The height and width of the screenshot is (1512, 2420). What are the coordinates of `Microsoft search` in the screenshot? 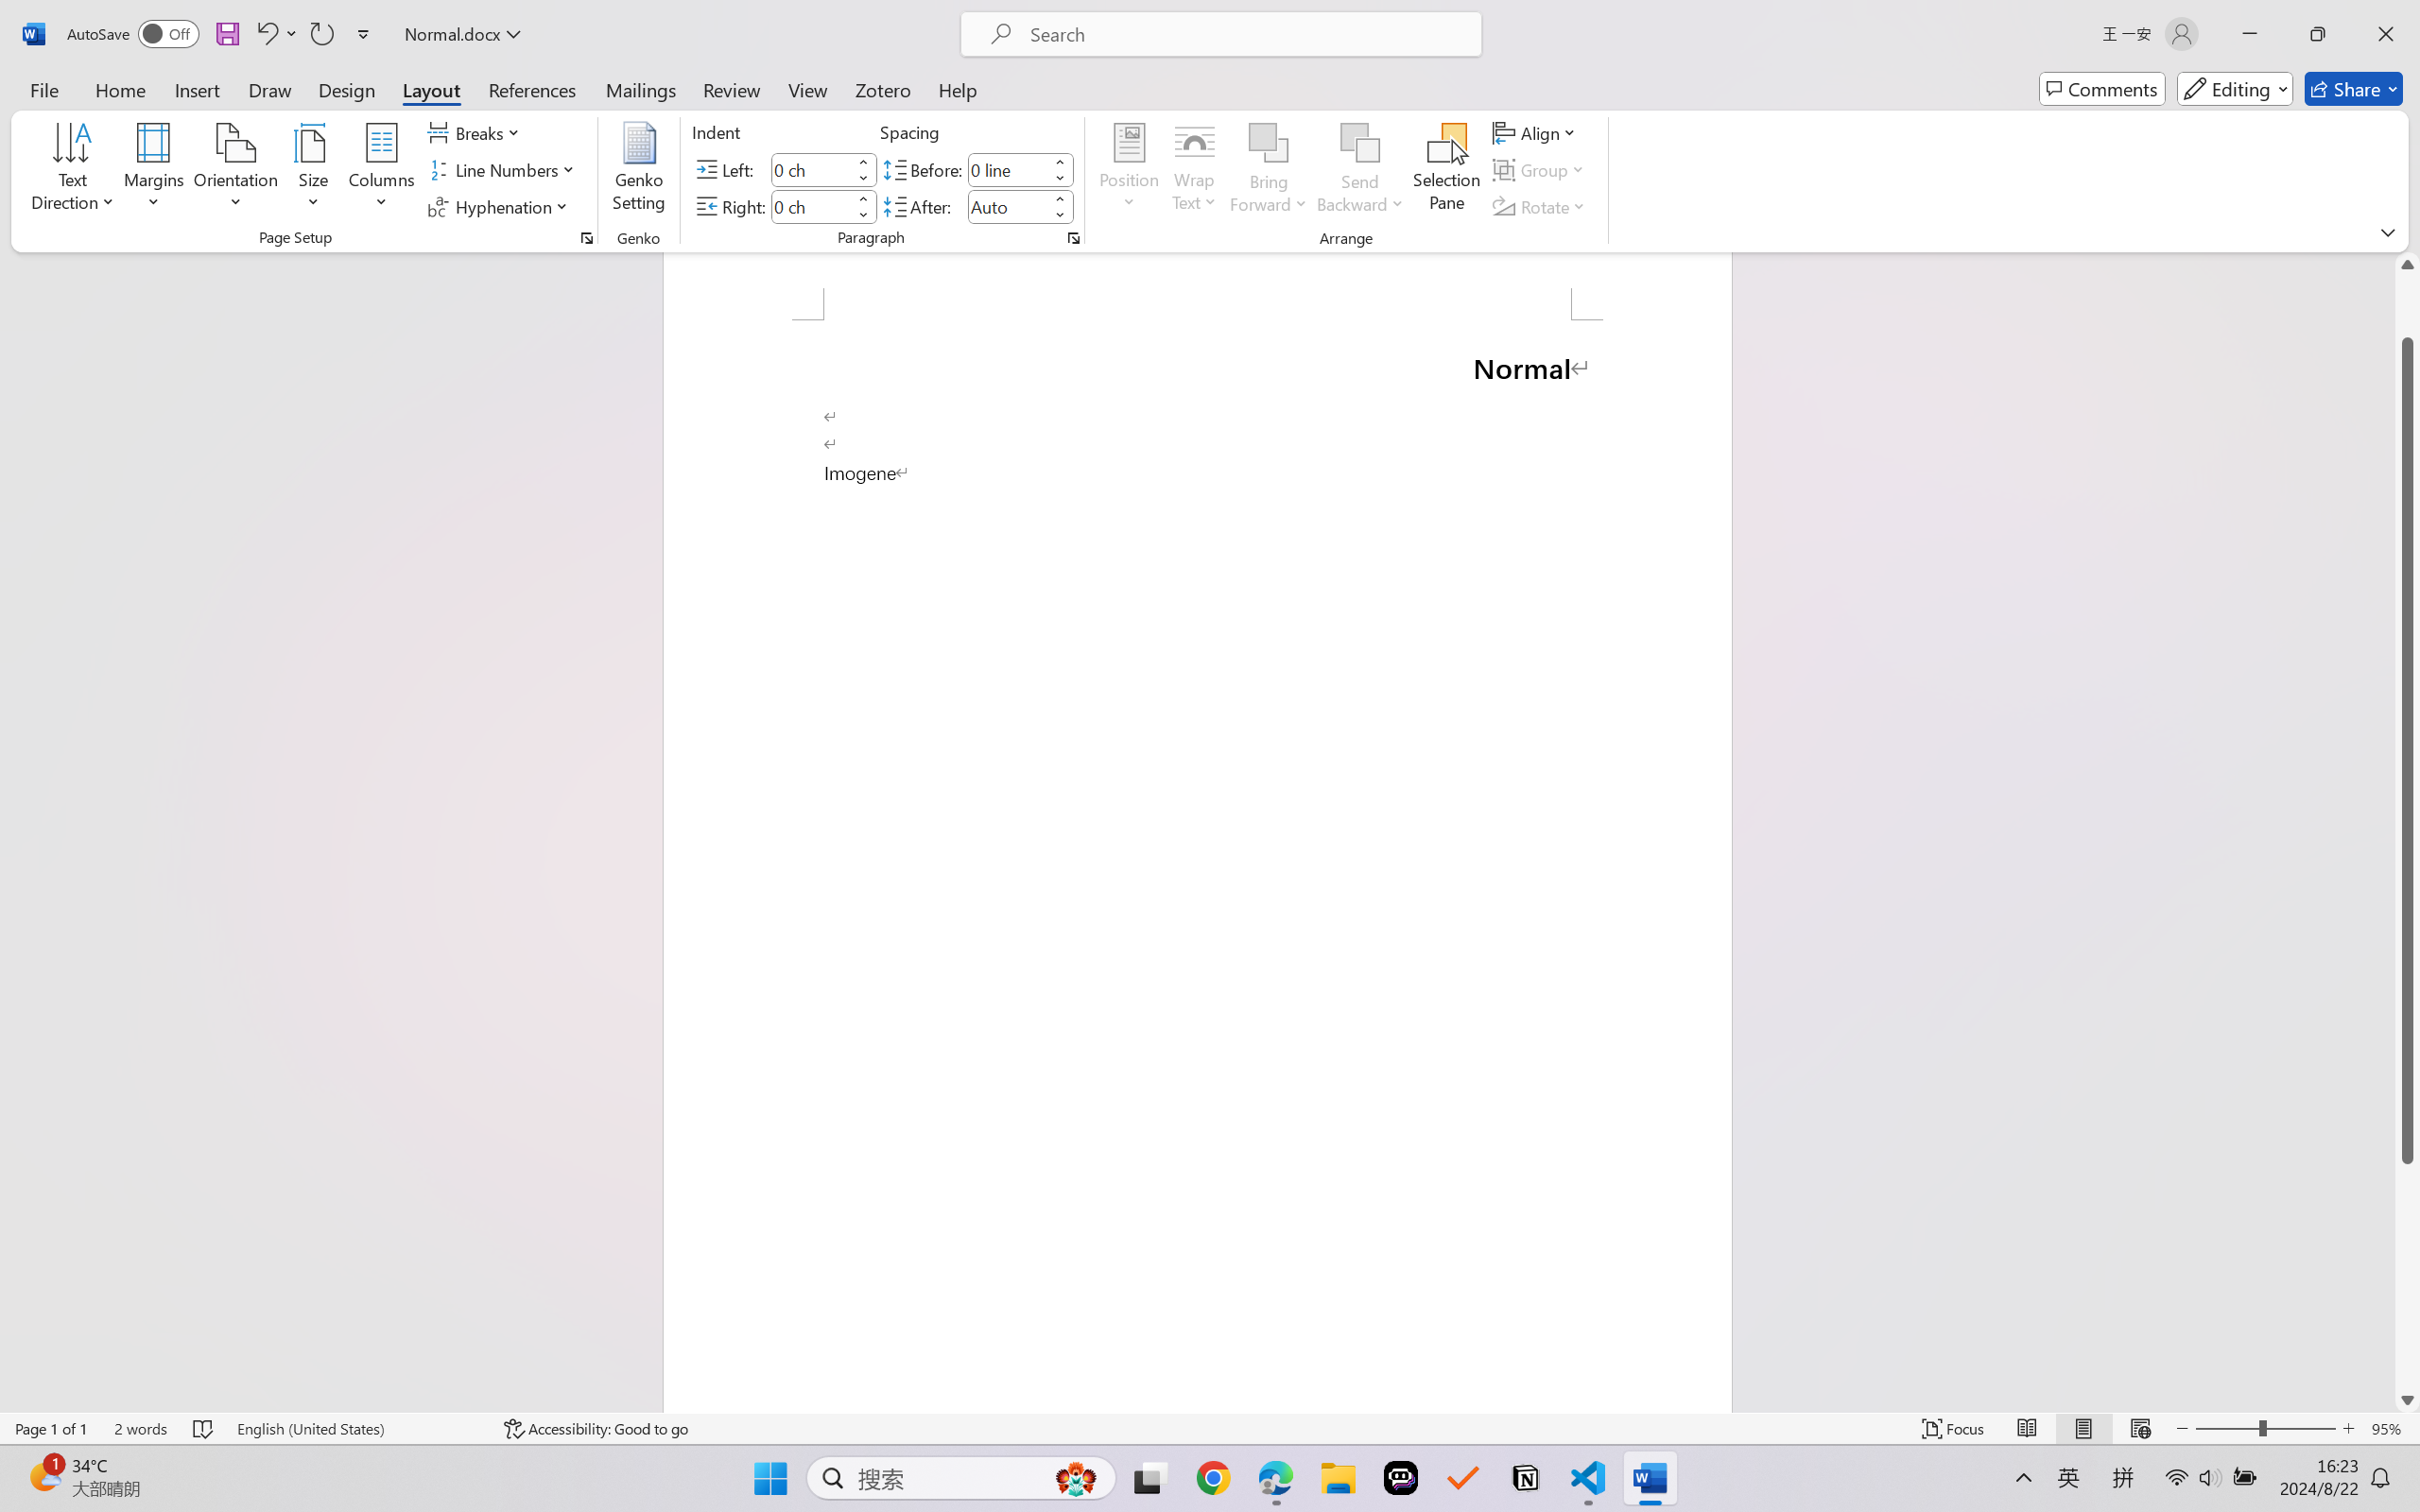 It's located at (1246, 34).